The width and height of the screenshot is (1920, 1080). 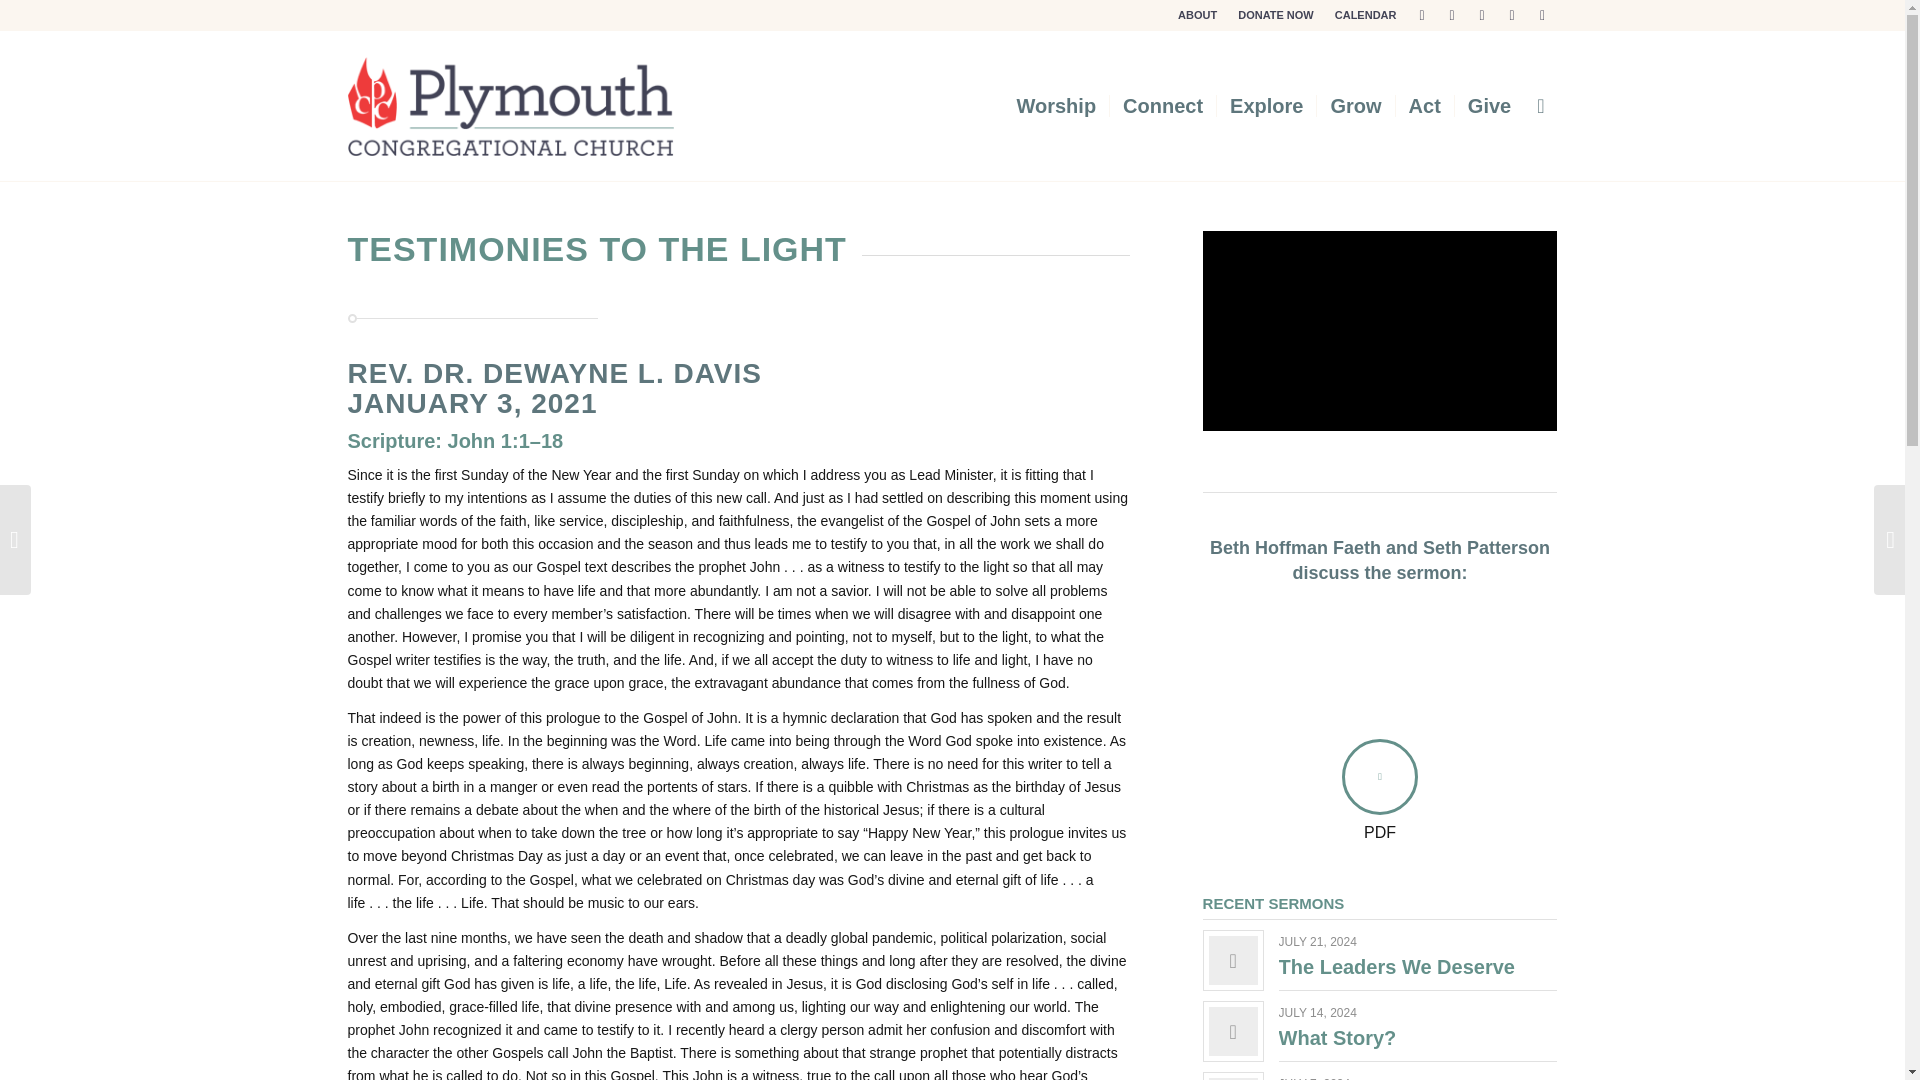 What do you see at coordinates (1338, 1038) in the screenshot?
I see `Link to: What Story?` at bounding box center [1338, 1038].